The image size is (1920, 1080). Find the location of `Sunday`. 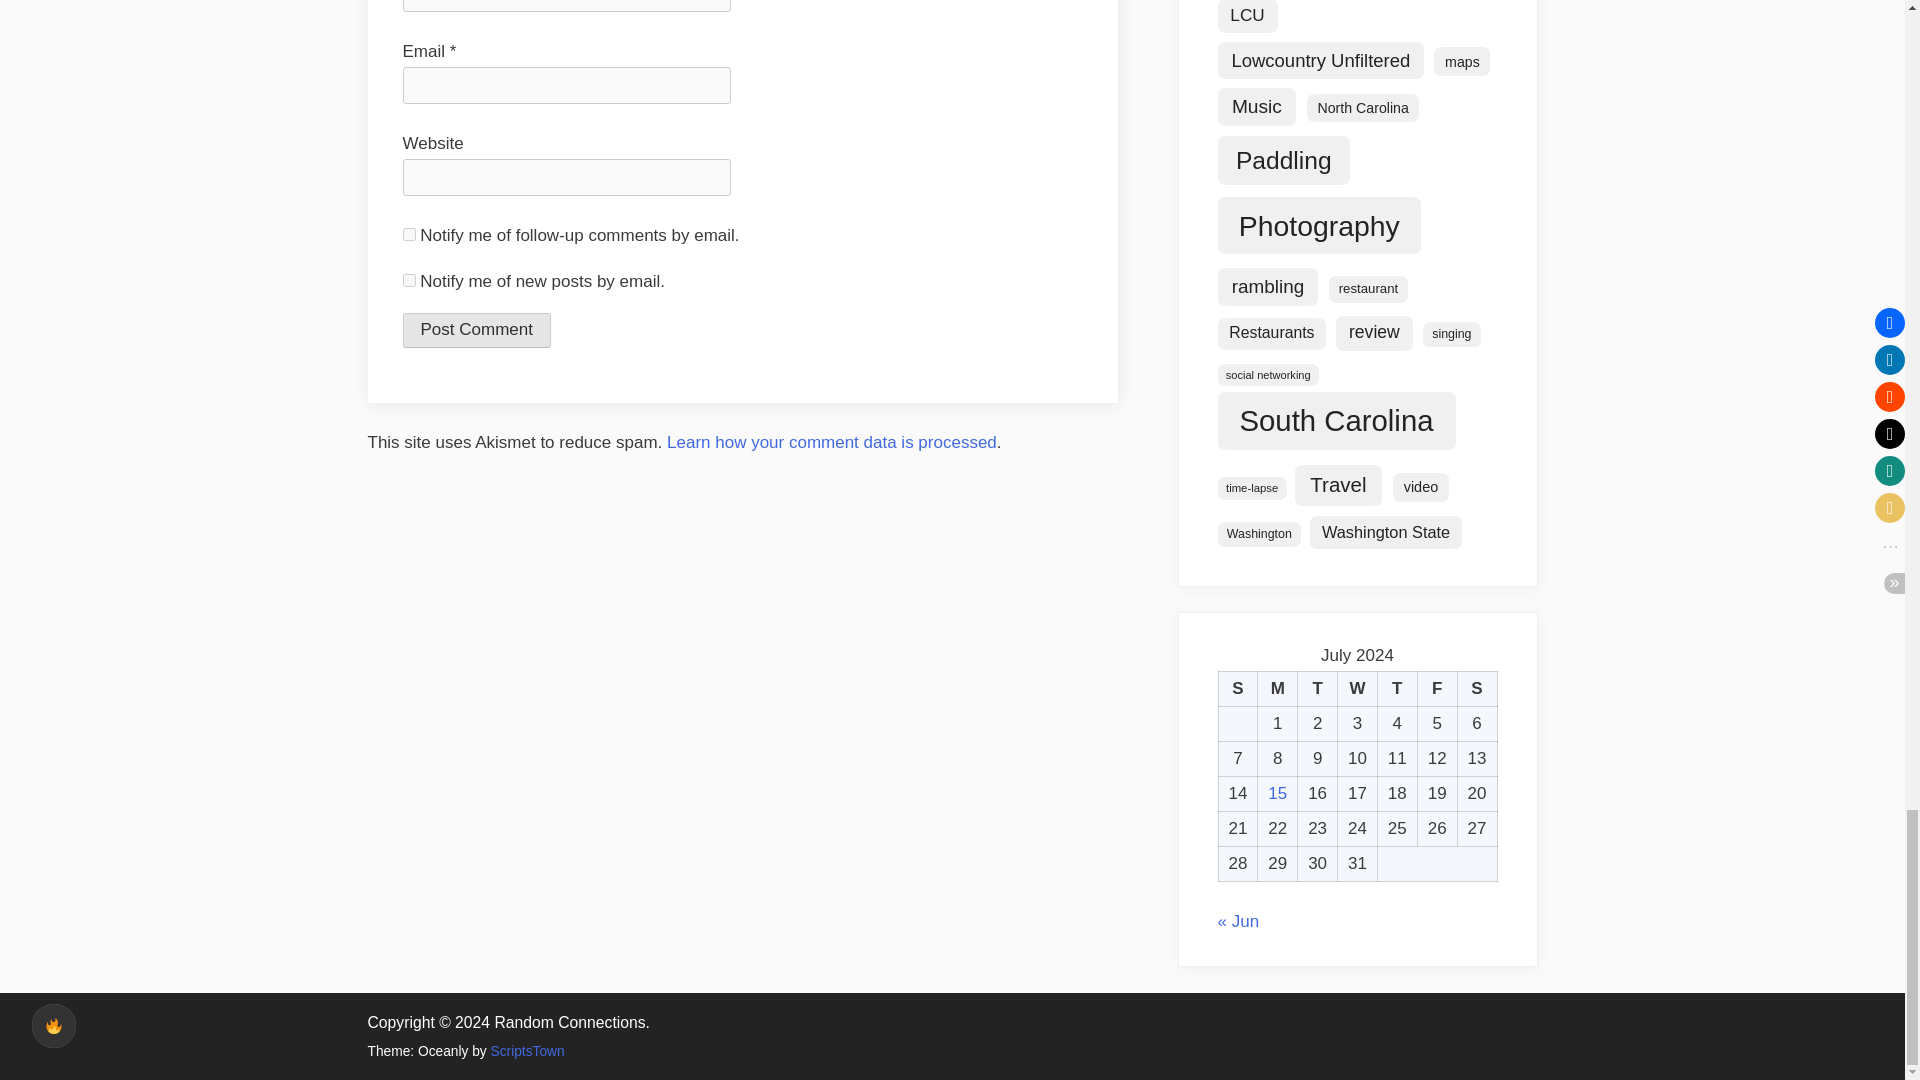

Sunday is located at coordinates (1237, 689).